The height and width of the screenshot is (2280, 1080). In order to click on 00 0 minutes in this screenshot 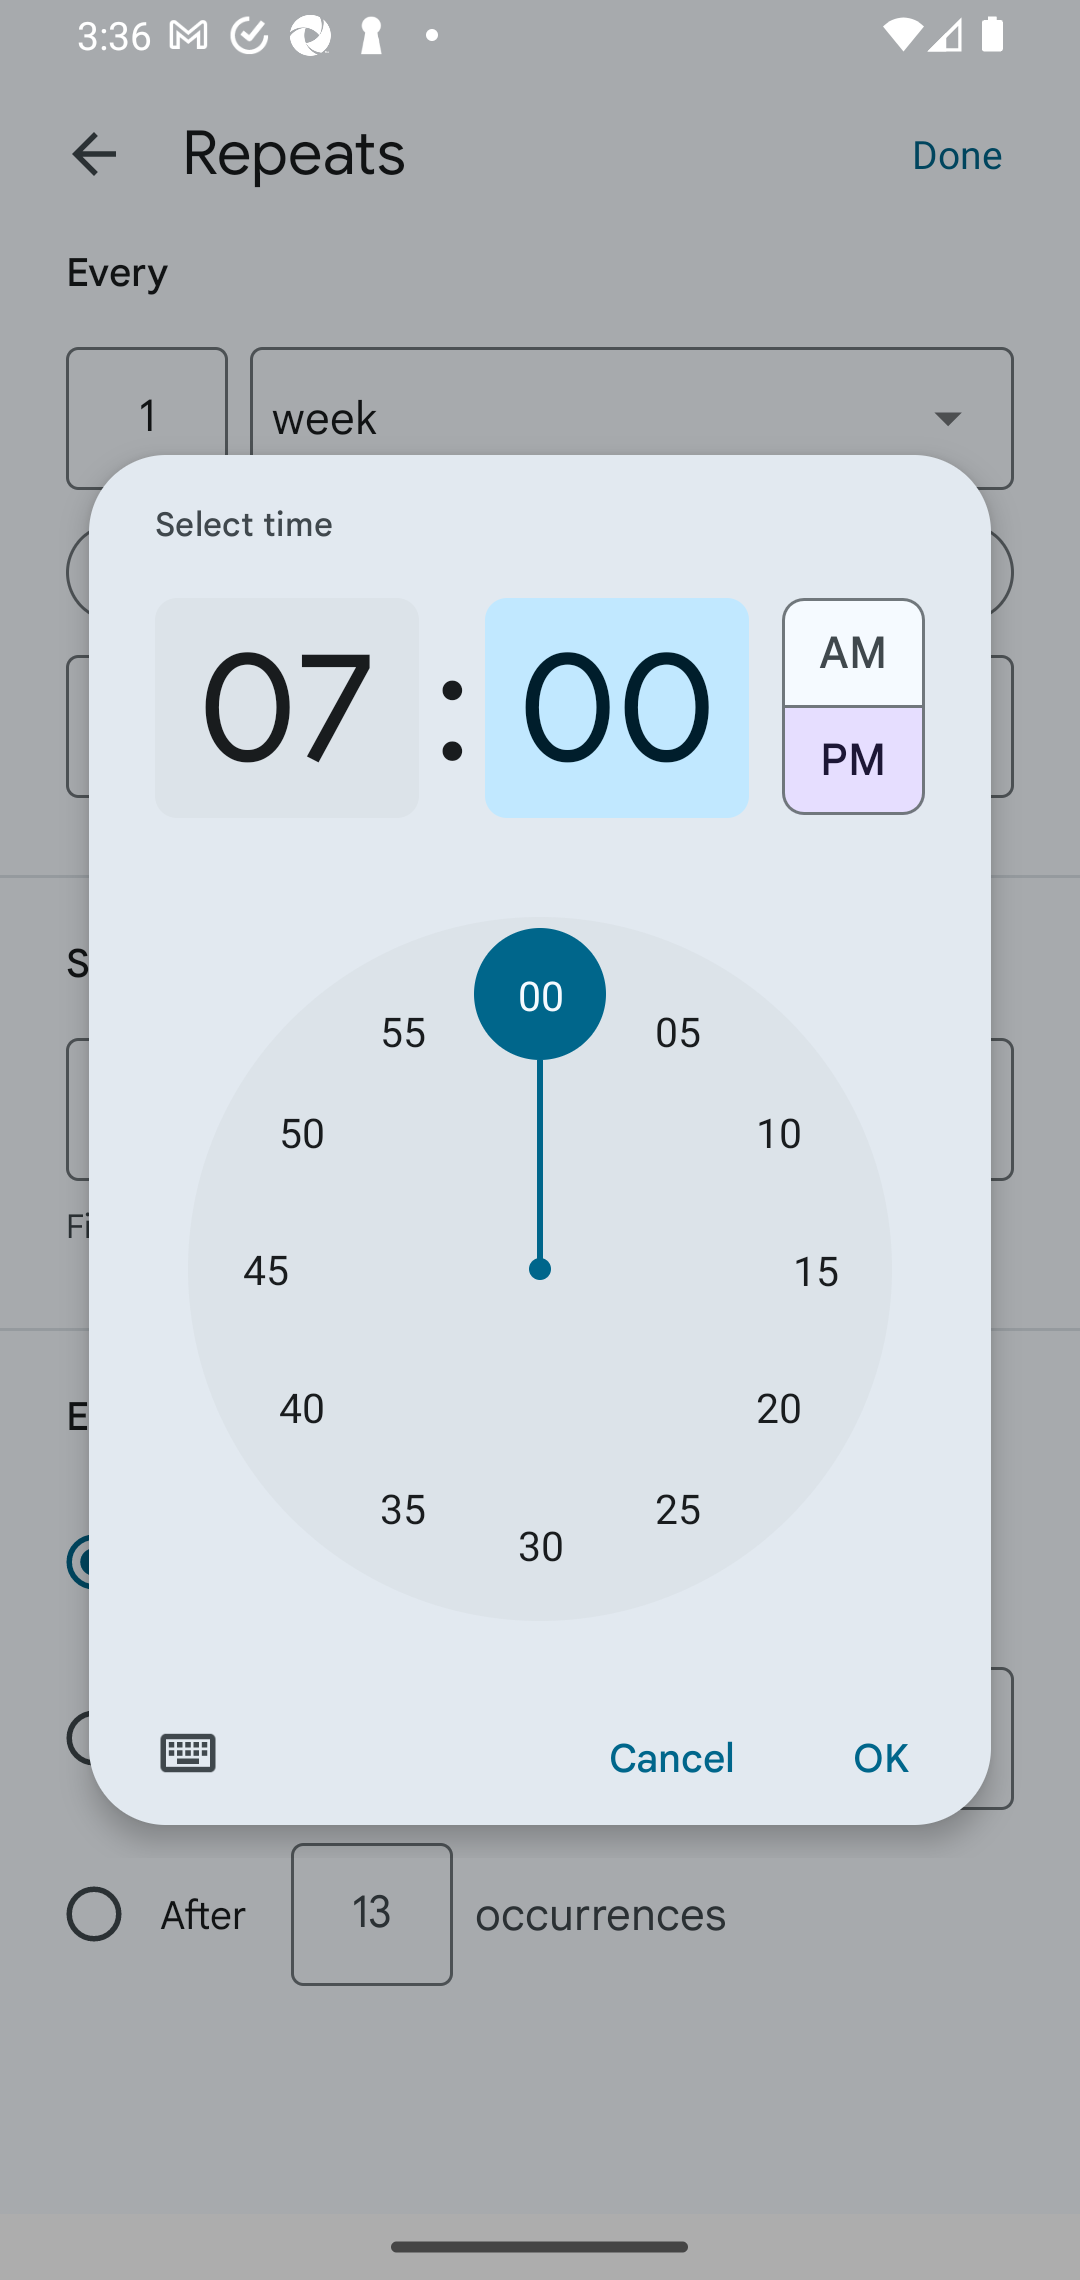, I will do `click(616, 708)`.